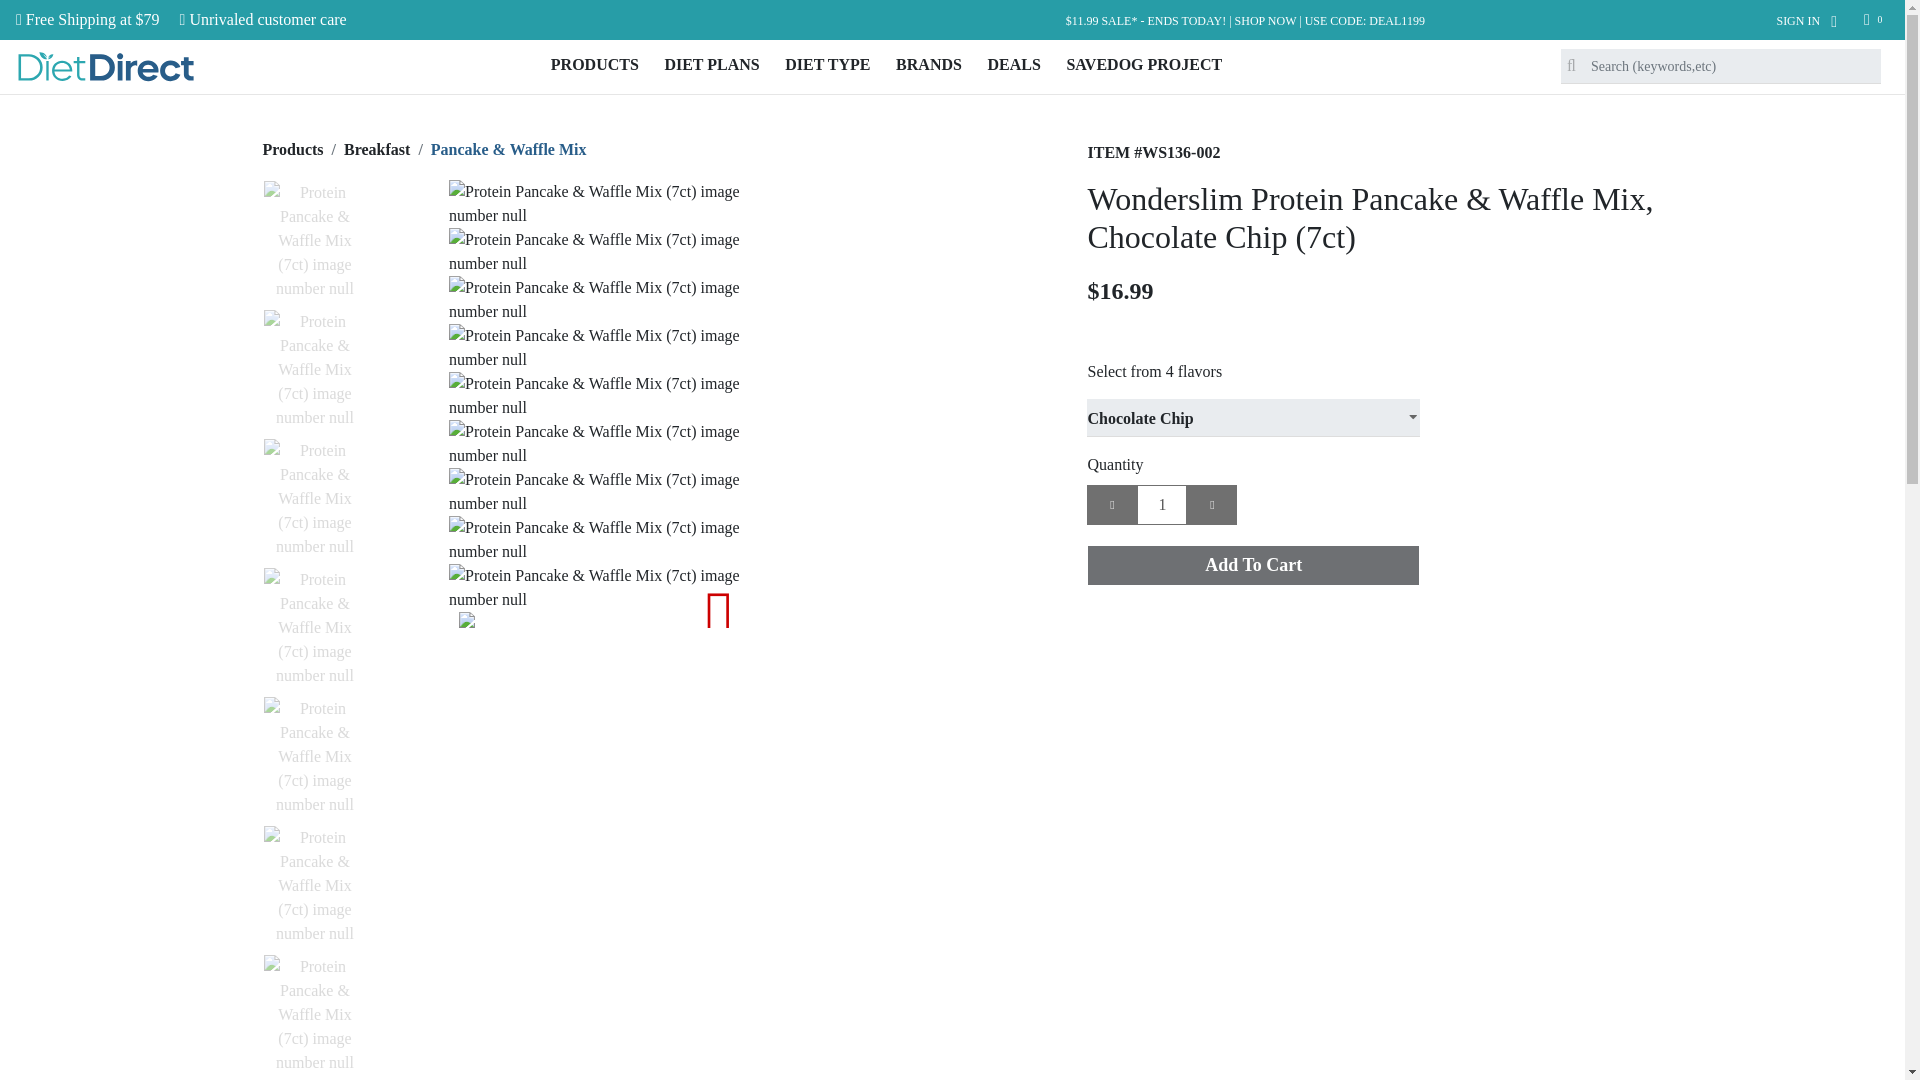 The height and width of the screenshot is (1080, 1920). What do you see at coordinates (1161, 504) in the screenshot?
I see `1` at bounding box center [1161, 504].